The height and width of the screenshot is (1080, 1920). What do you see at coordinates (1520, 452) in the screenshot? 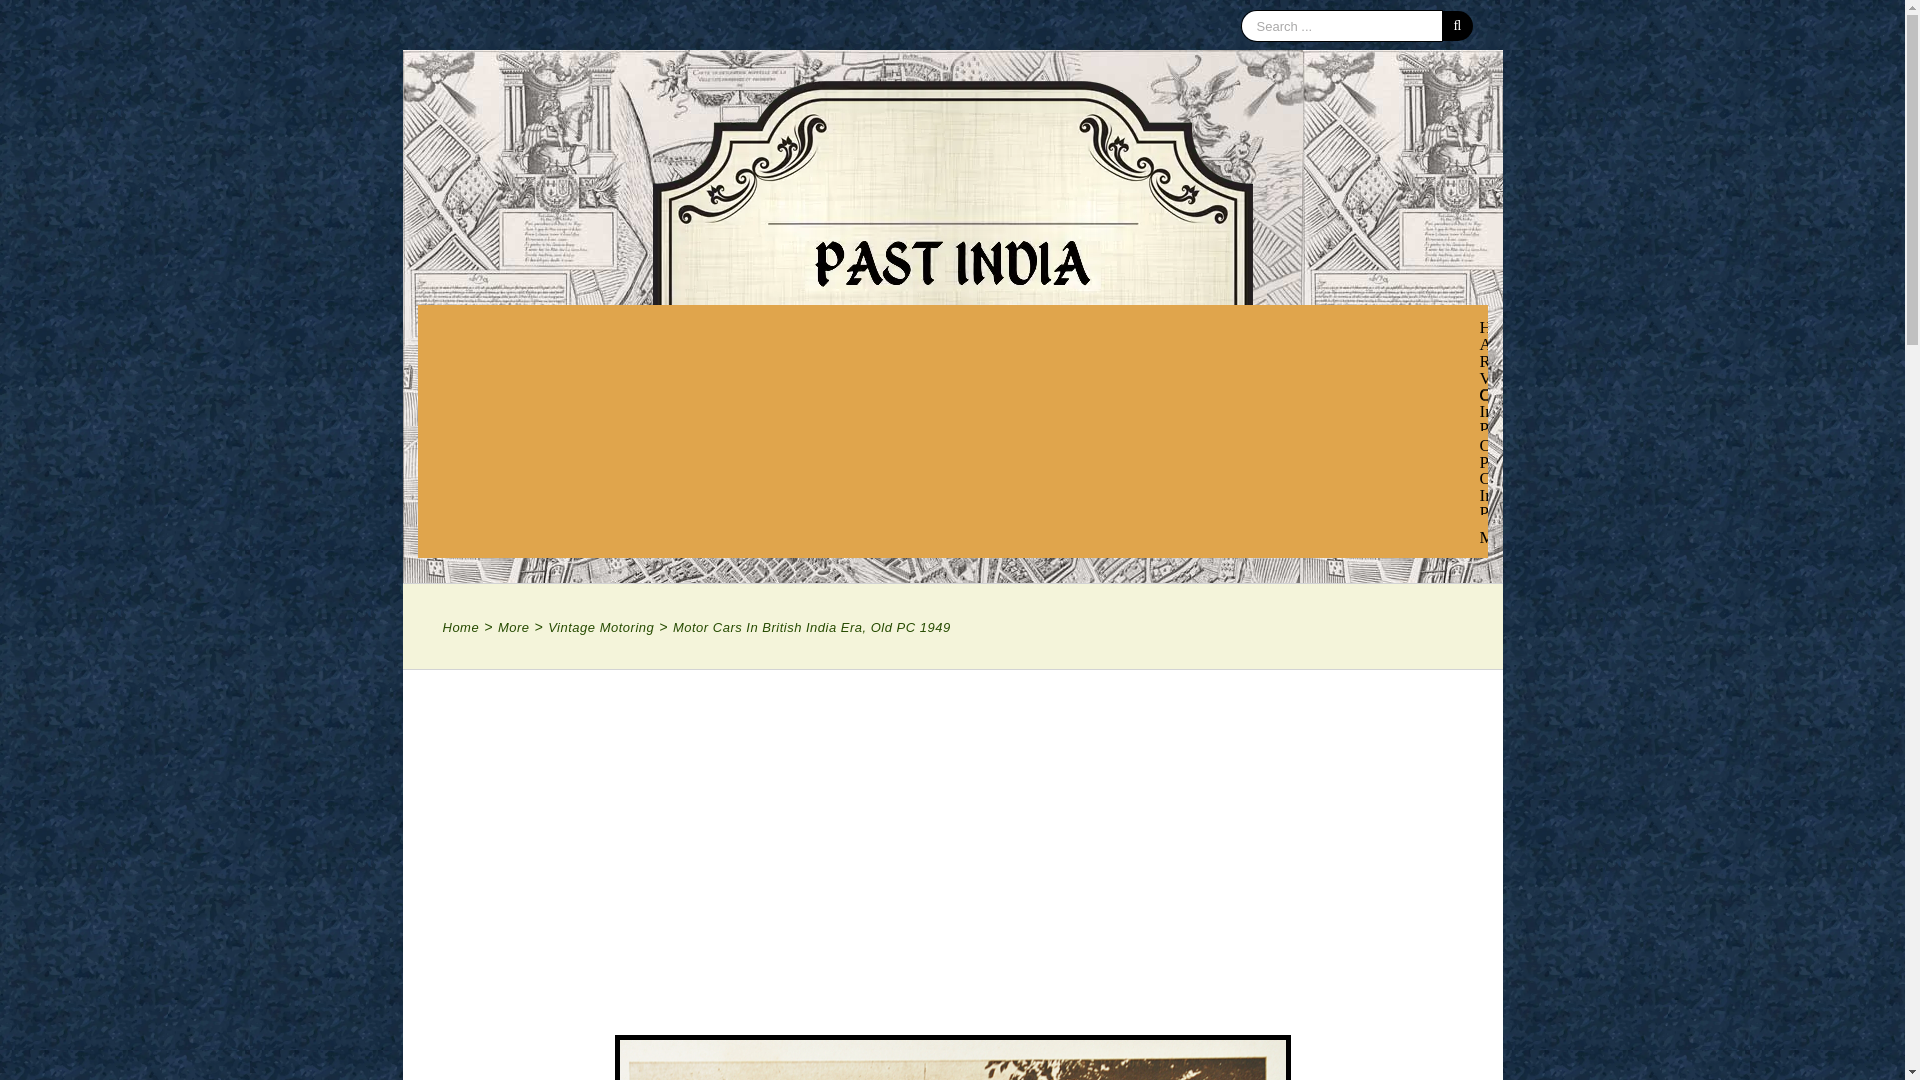
I see `Old India Postcards` at bounding box center [1520, 452].